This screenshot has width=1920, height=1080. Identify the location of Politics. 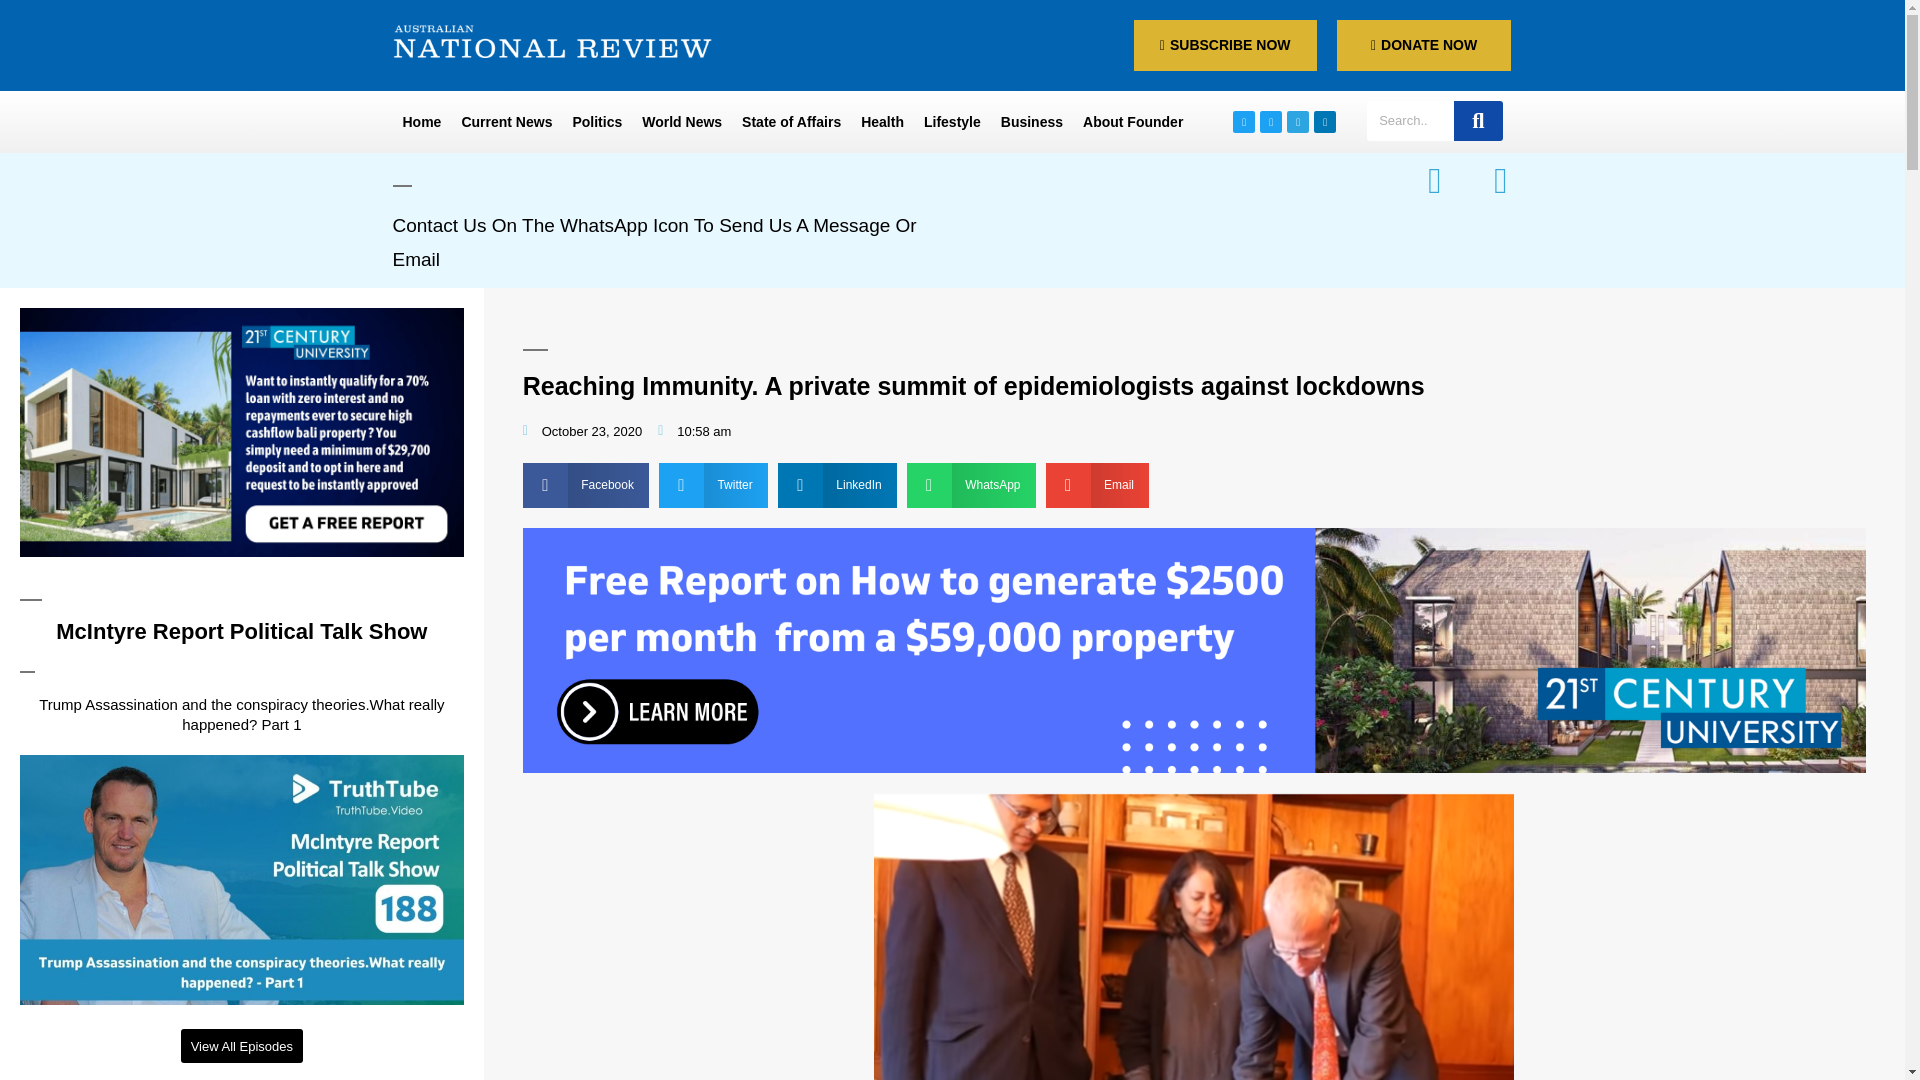
(596, 122).